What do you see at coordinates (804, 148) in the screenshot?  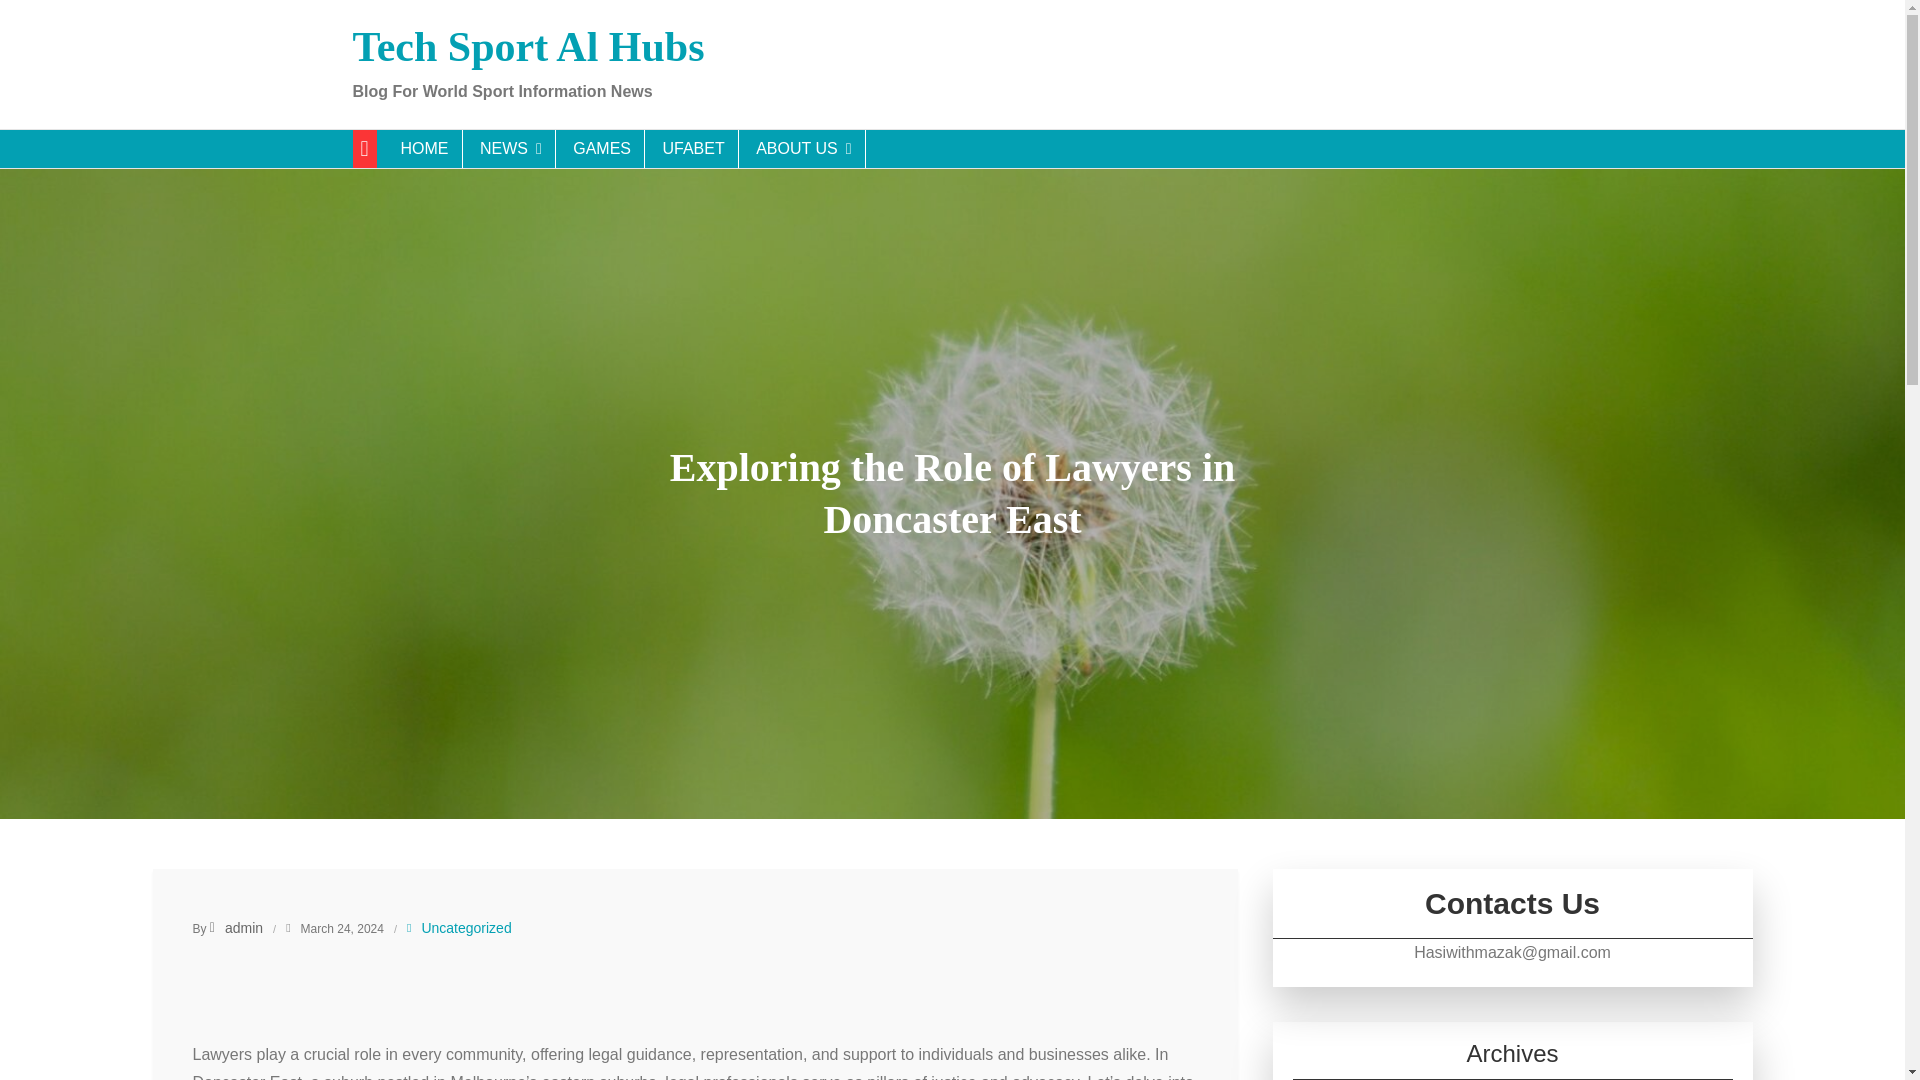 I see `ABOUT US` at bounding box center [804, 148].